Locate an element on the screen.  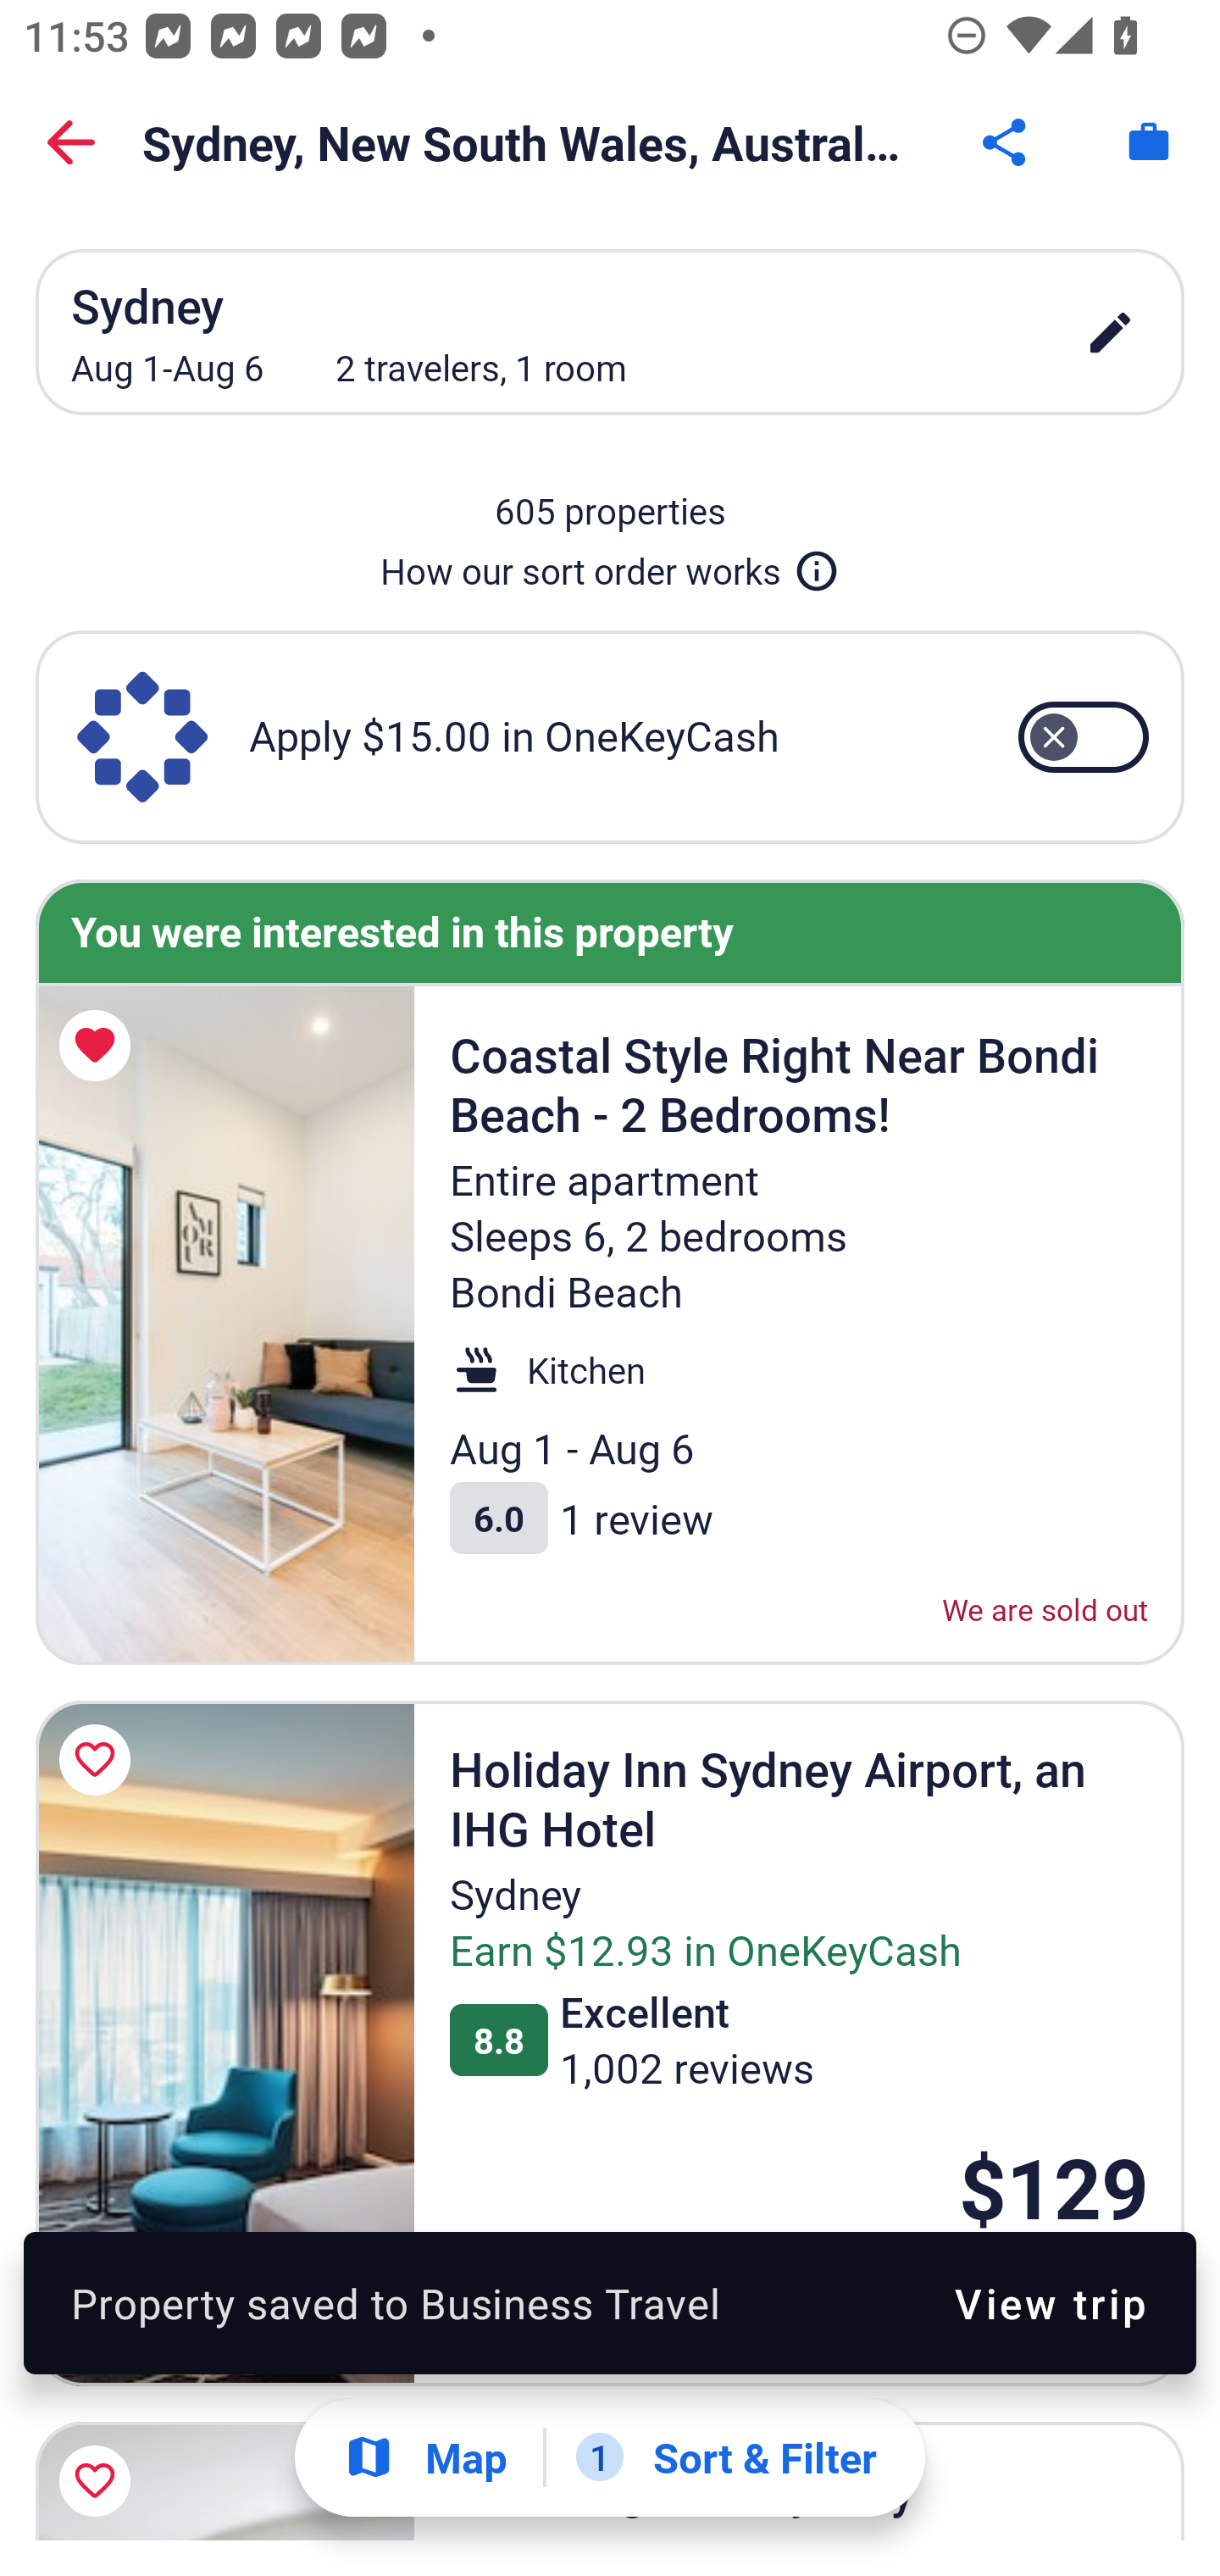
View trip is located at coordinates (1051, 2302).